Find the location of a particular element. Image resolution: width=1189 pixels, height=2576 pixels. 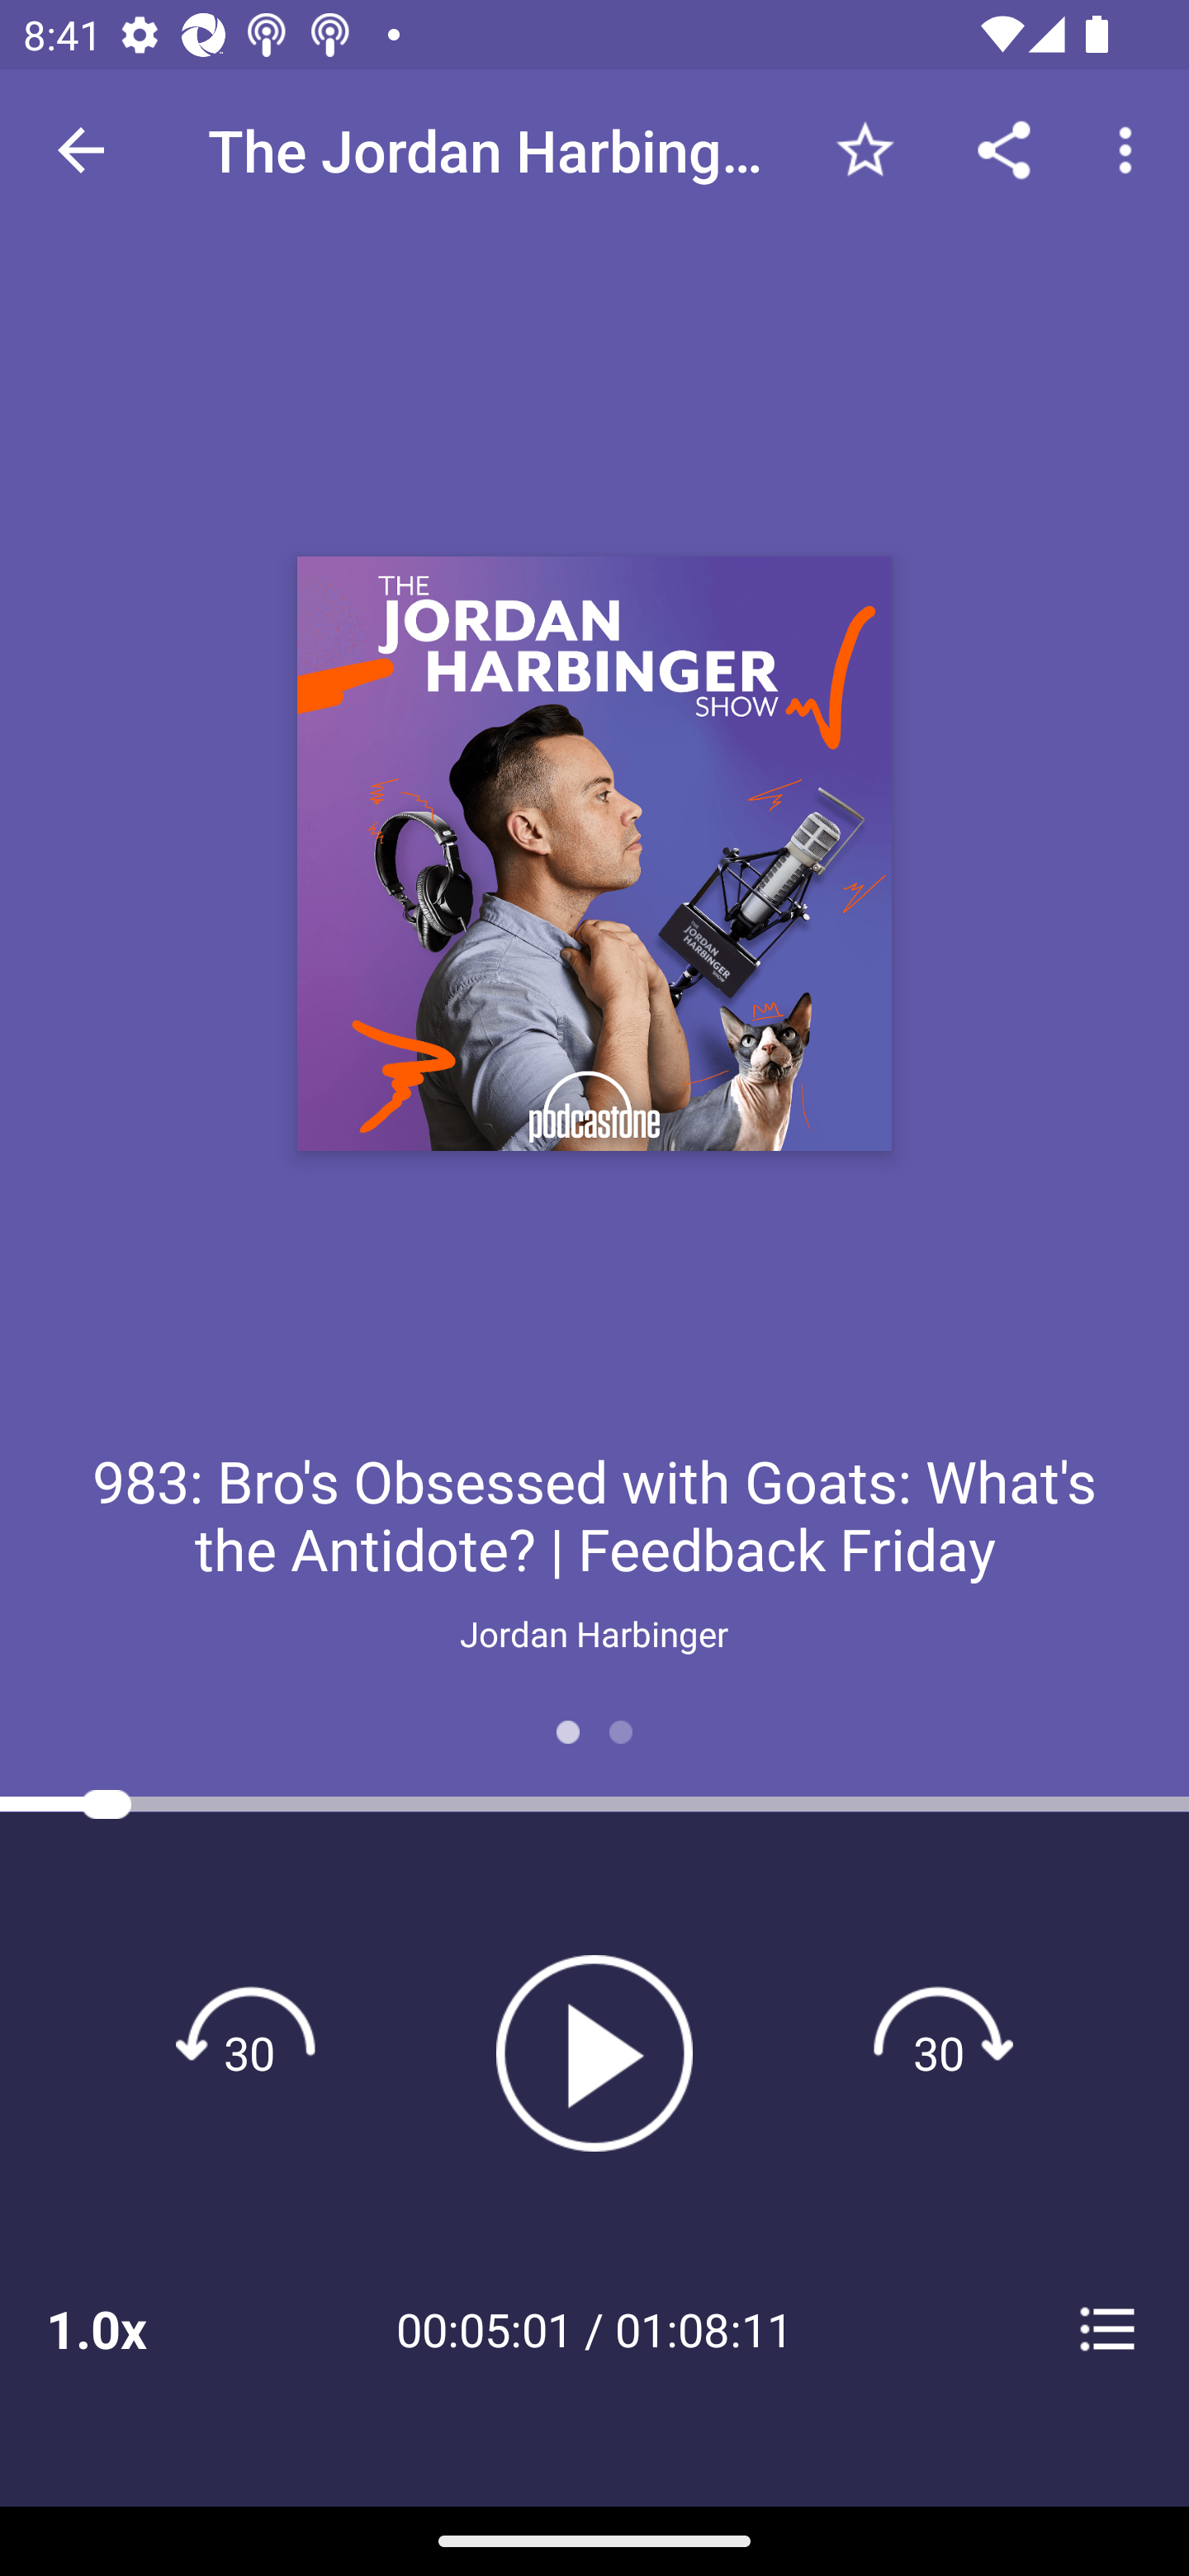

Navigate up is located at coordinates (81, 150).